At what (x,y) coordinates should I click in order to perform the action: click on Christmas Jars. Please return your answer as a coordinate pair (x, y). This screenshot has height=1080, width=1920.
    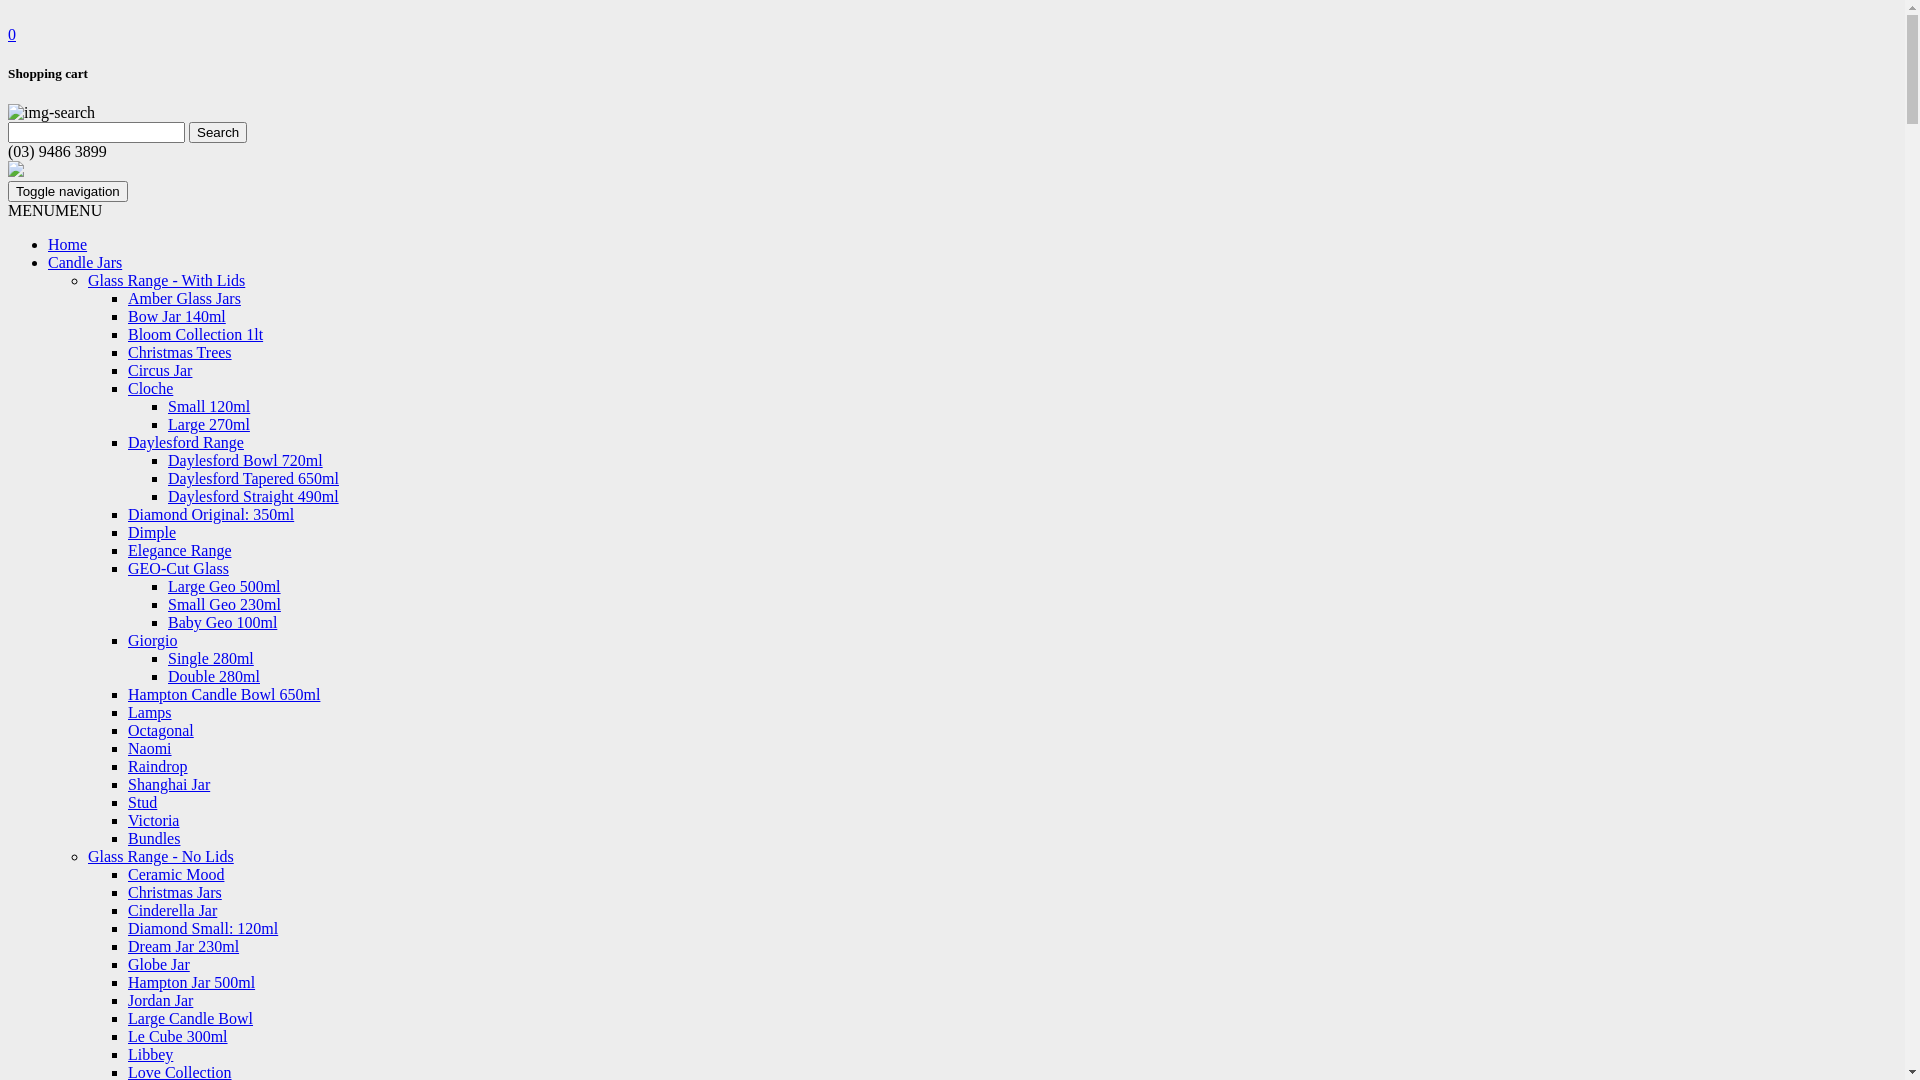
    Looking at the image, I should click on (175, 892).